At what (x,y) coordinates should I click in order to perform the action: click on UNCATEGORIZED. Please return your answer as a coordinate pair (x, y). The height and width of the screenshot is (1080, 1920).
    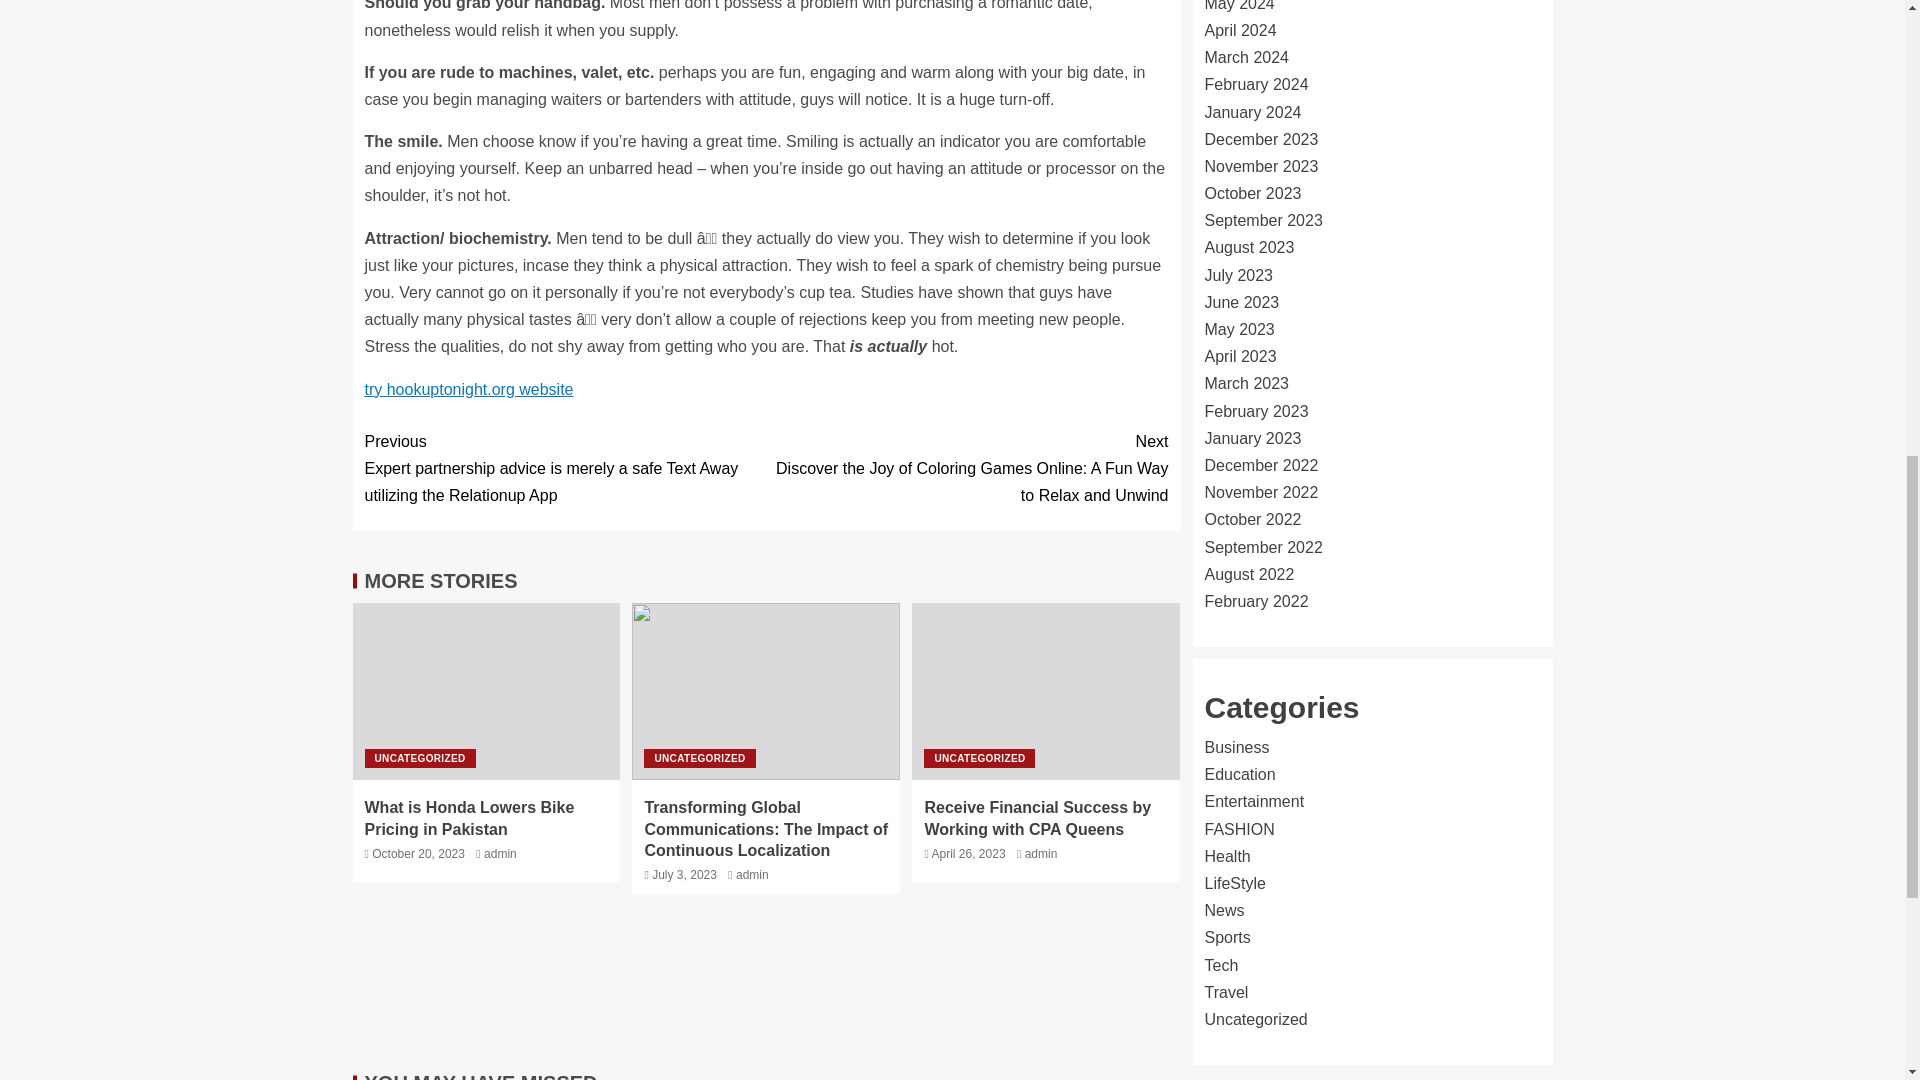
    Looking at the image, I should click on (419, 758).